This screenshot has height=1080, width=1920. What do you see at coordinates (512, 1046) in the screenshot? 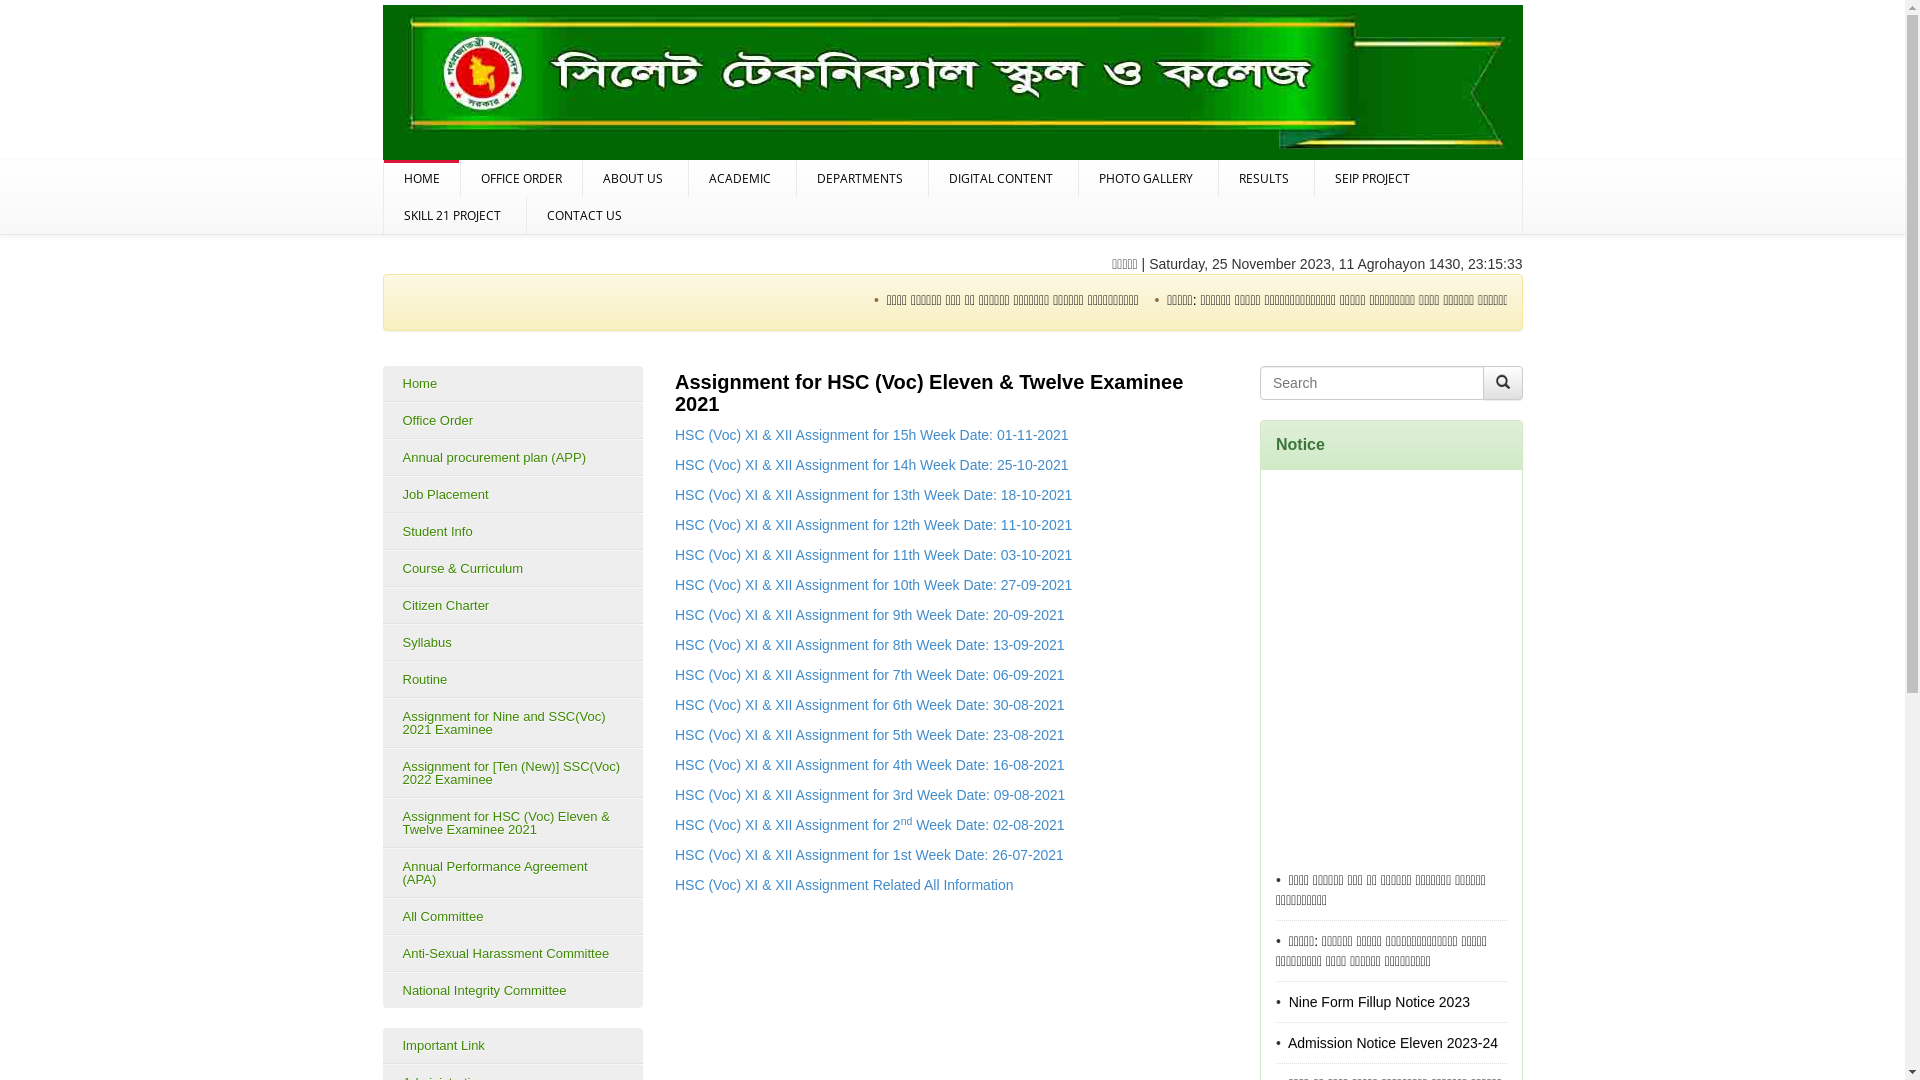
I see `Important Link` at bounding box center [512, 1046].